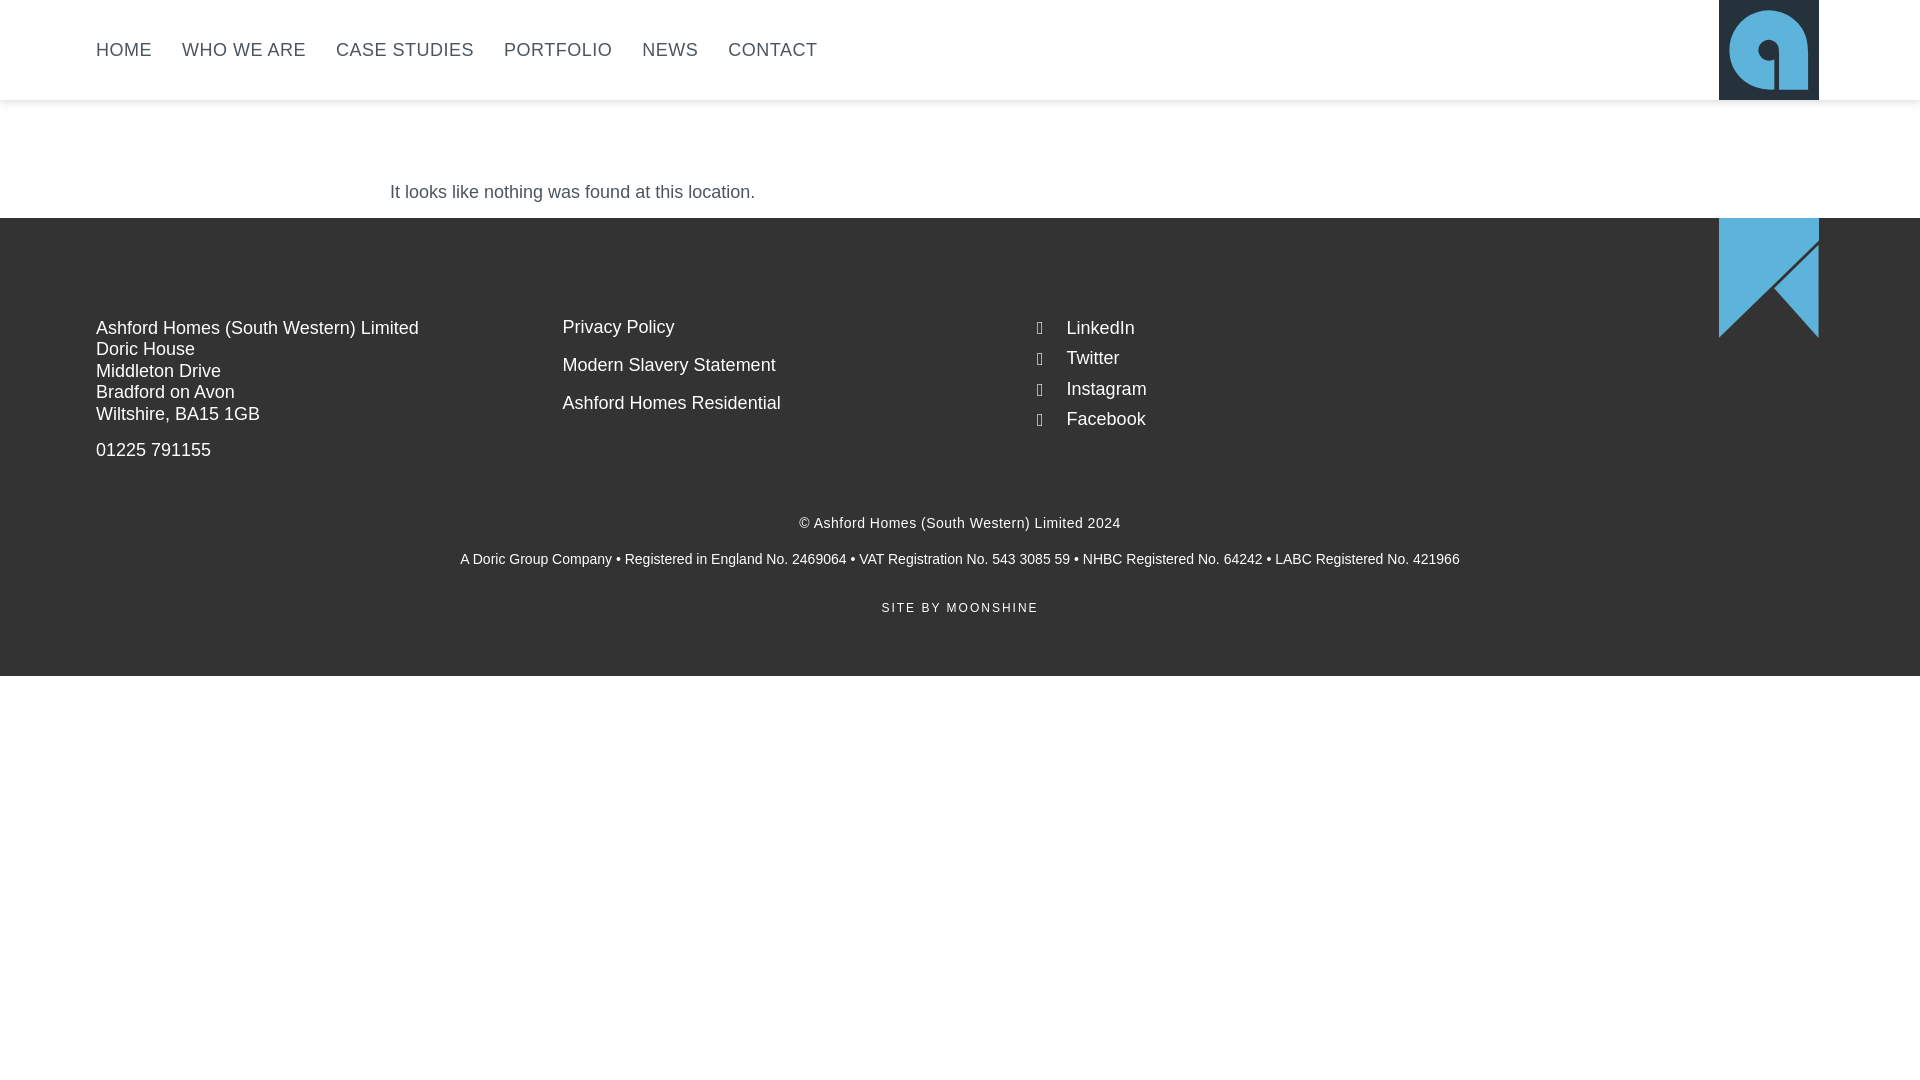 The height and width of the screenshot is (1080, 1920). I want to click on Privacy Policy, so click(618, 326).